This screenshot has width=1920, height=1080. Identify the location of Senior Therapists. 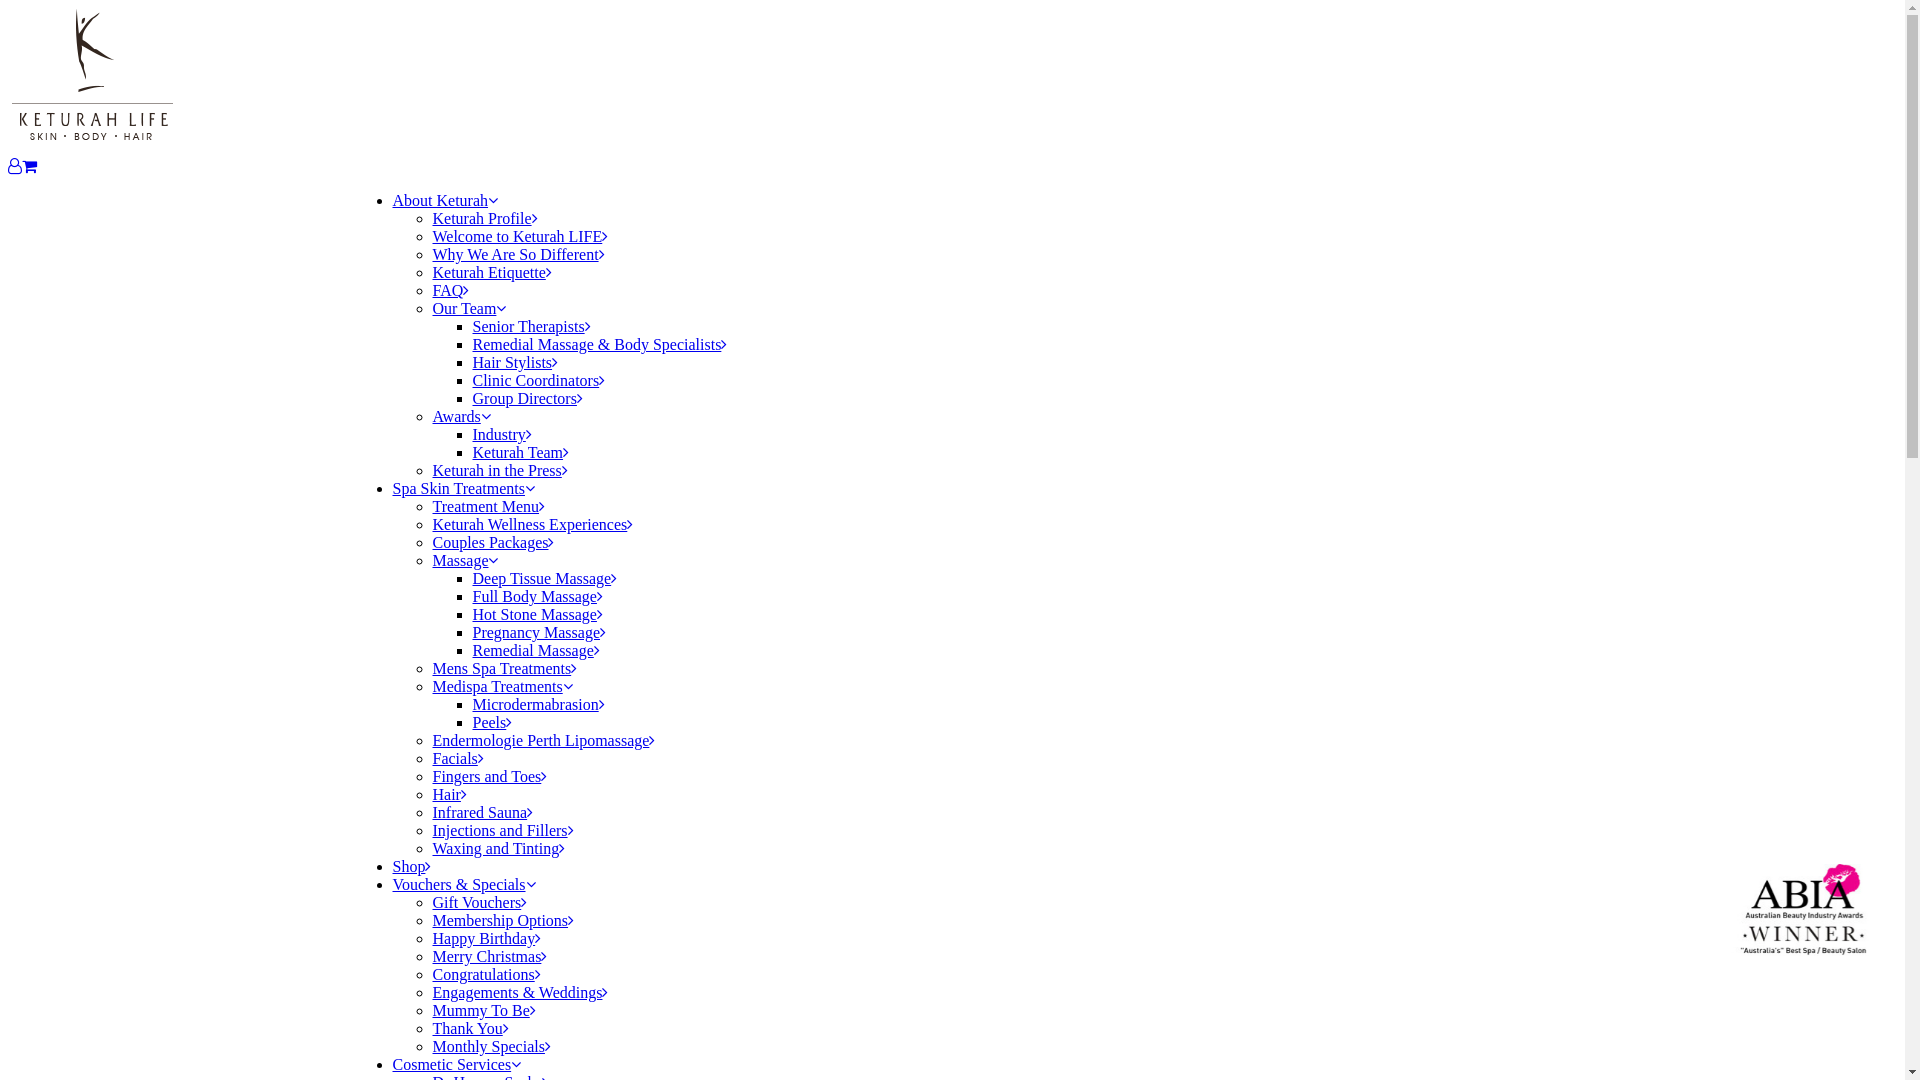
(531, 326).